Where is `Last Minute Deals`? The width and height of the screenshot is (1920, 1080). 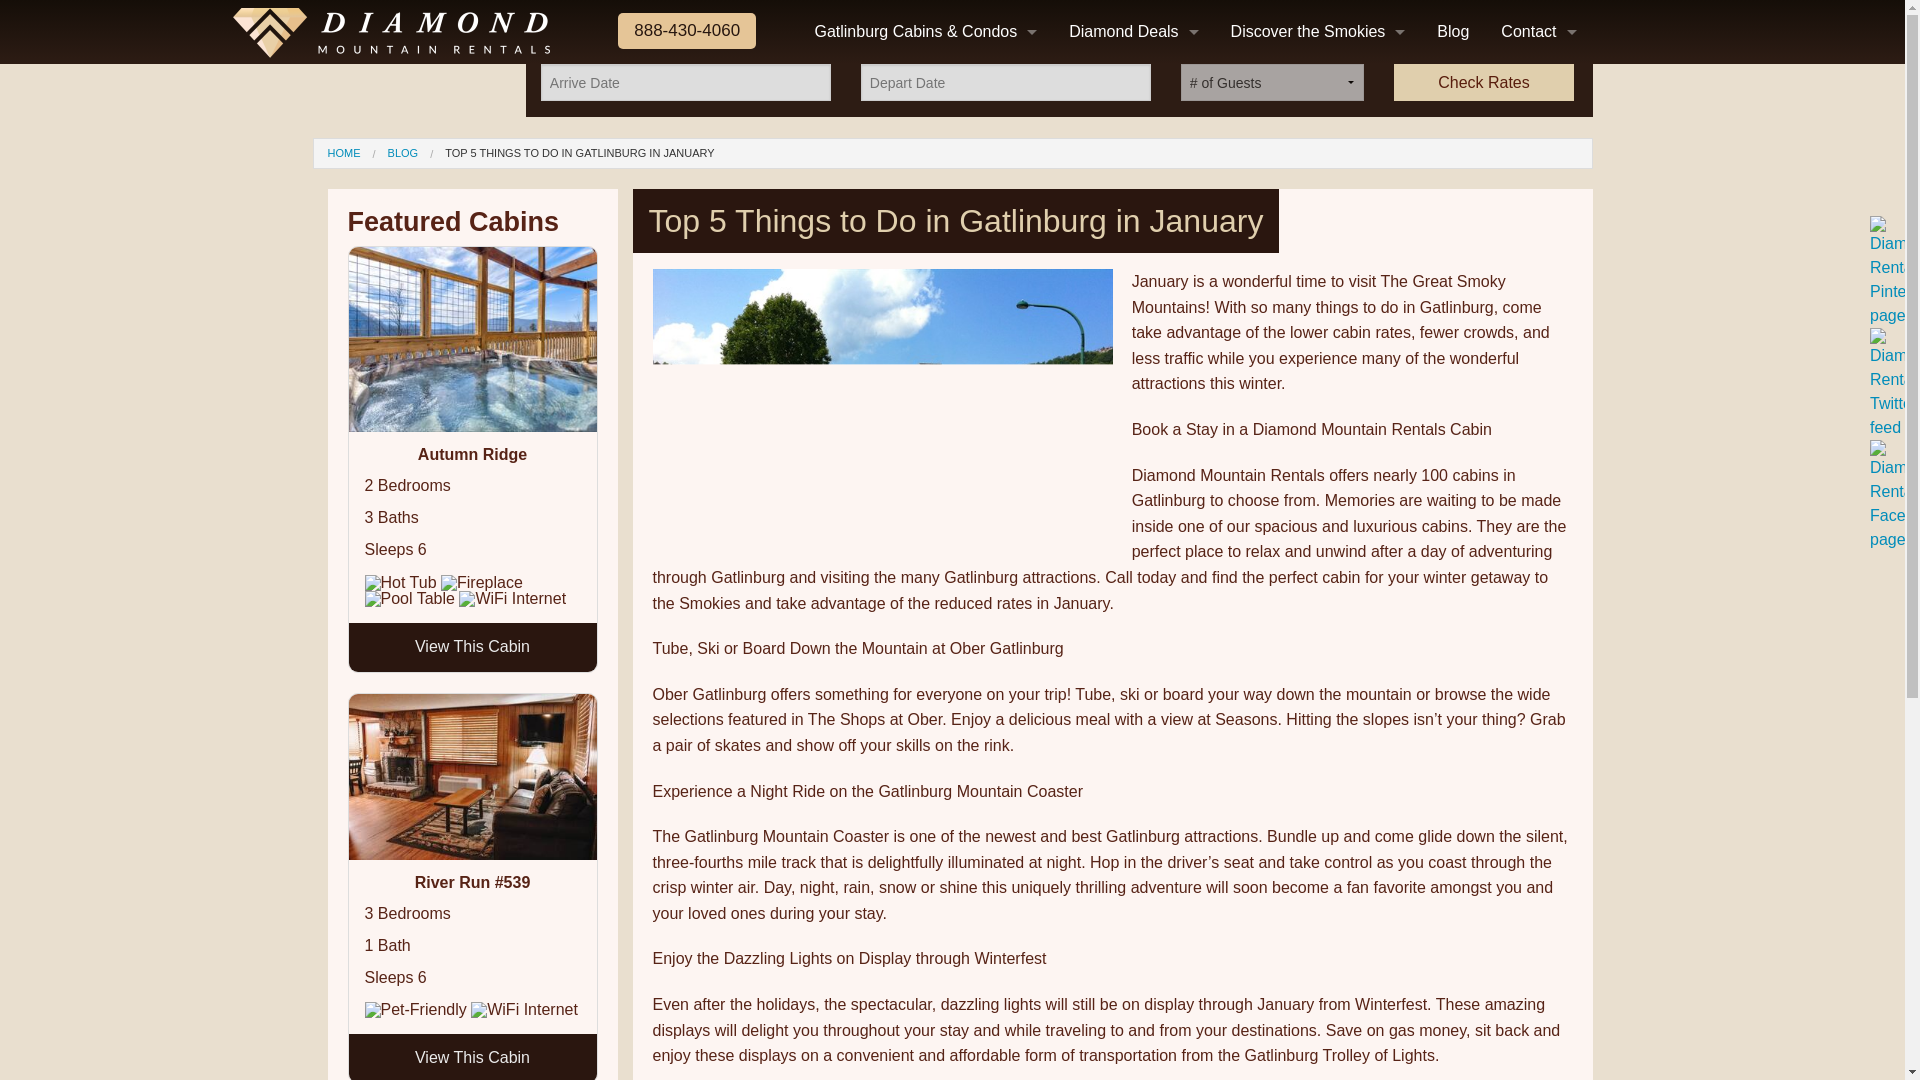
Last Minute Deals is located at coordinates (1132, 112).